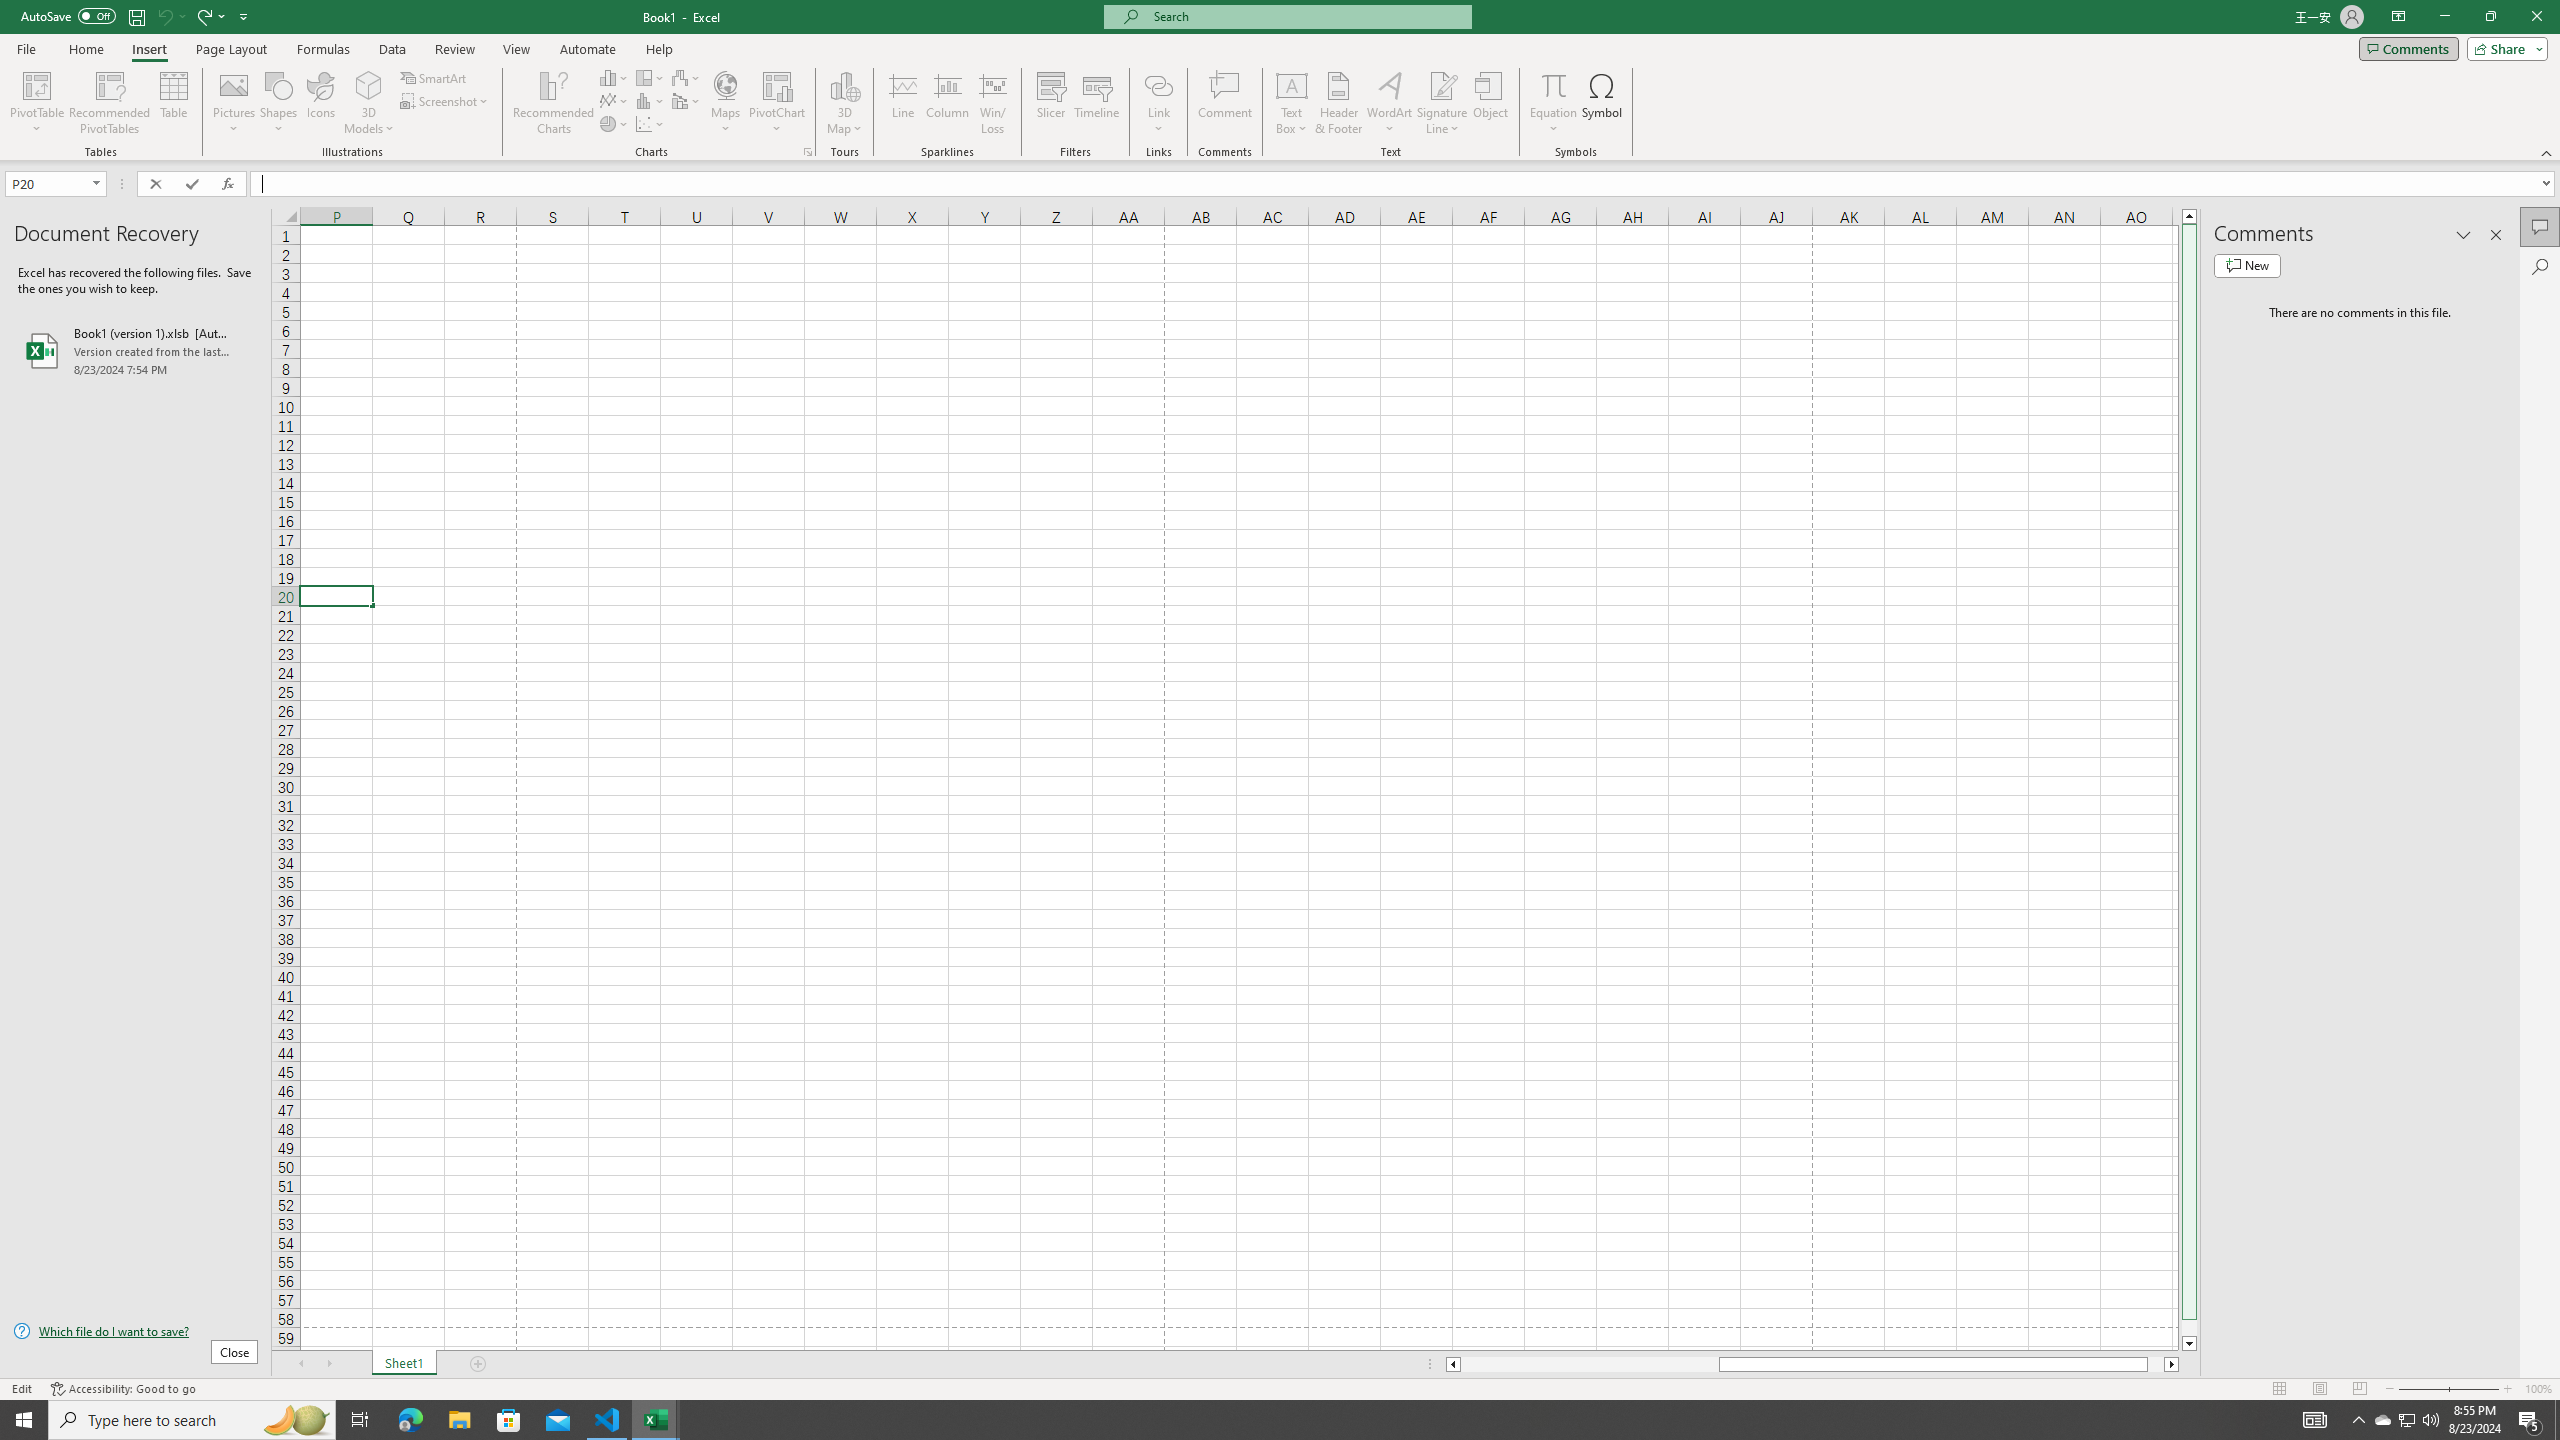 This screenshot has height=1440, width=2560. I want to click on Page down, so click(2190, 1328).